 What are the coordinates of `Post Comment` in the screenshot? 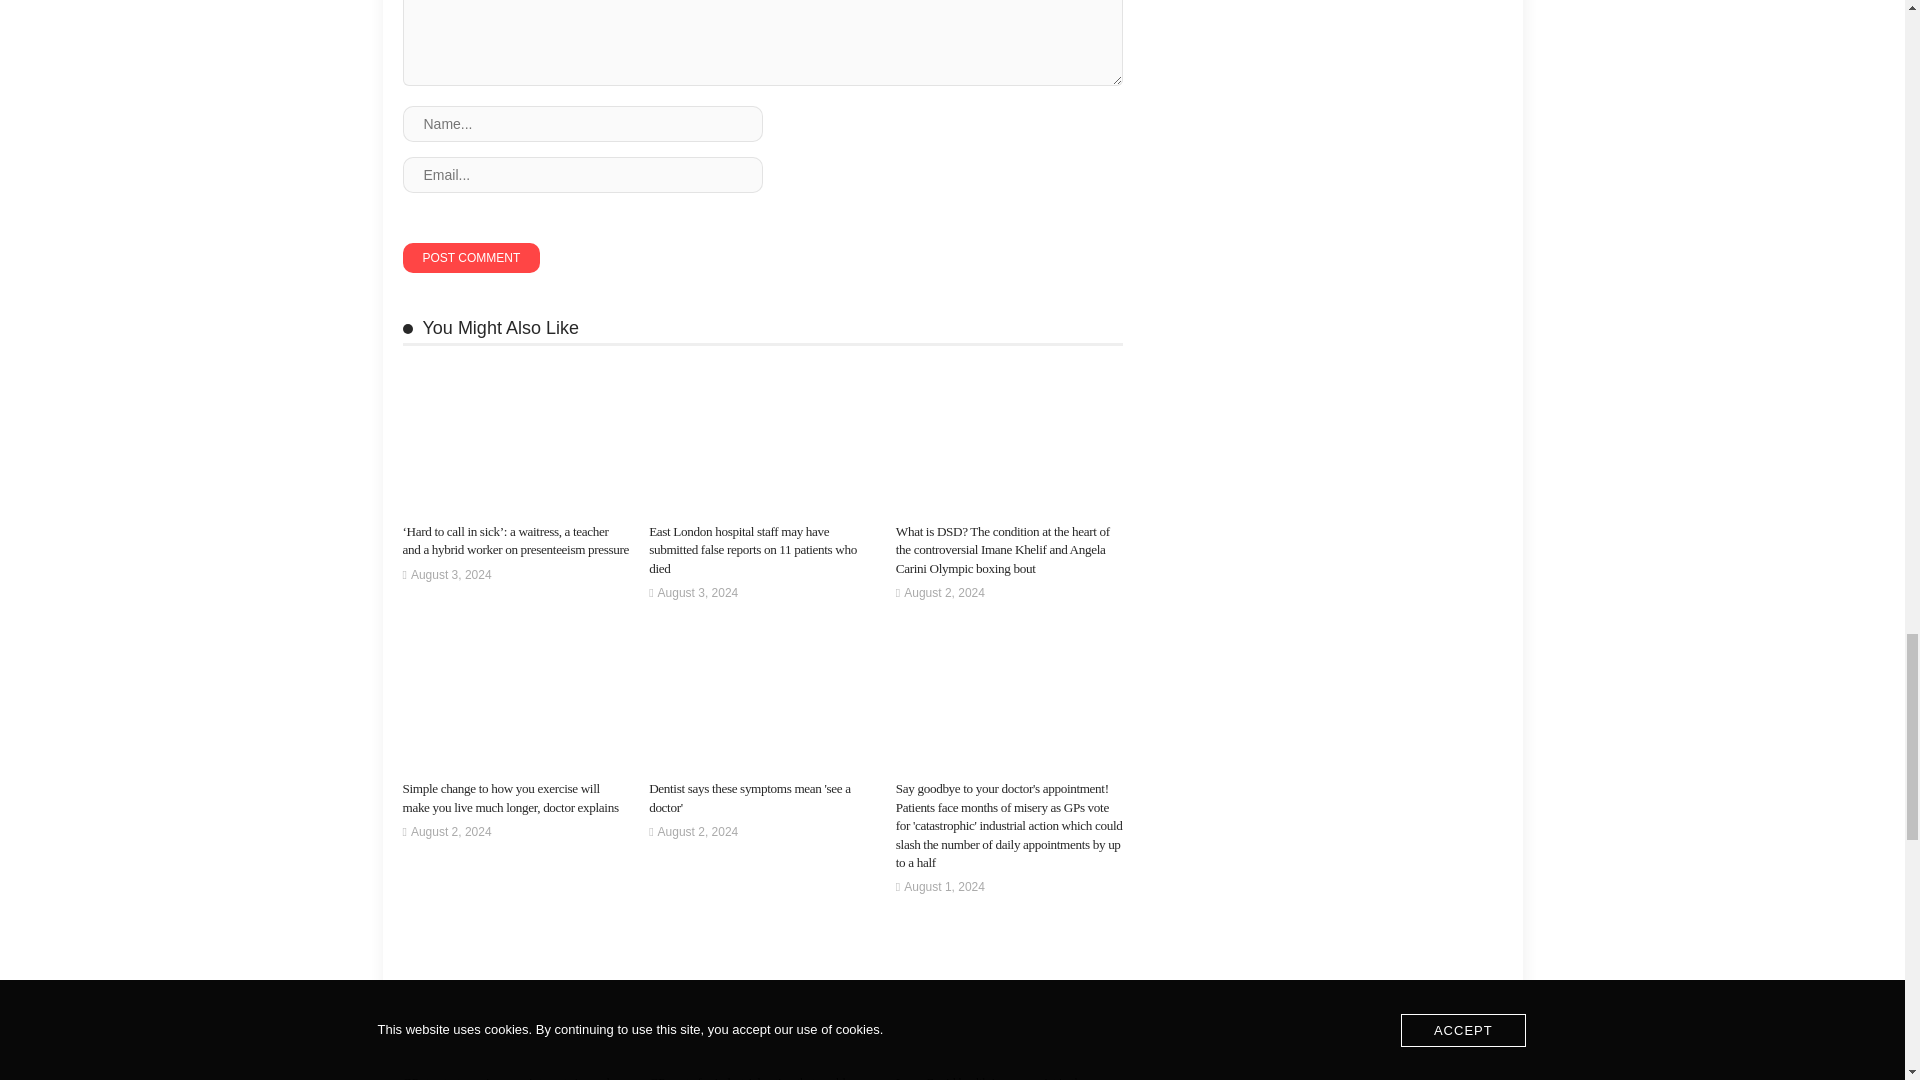 It's located at (470, 258).